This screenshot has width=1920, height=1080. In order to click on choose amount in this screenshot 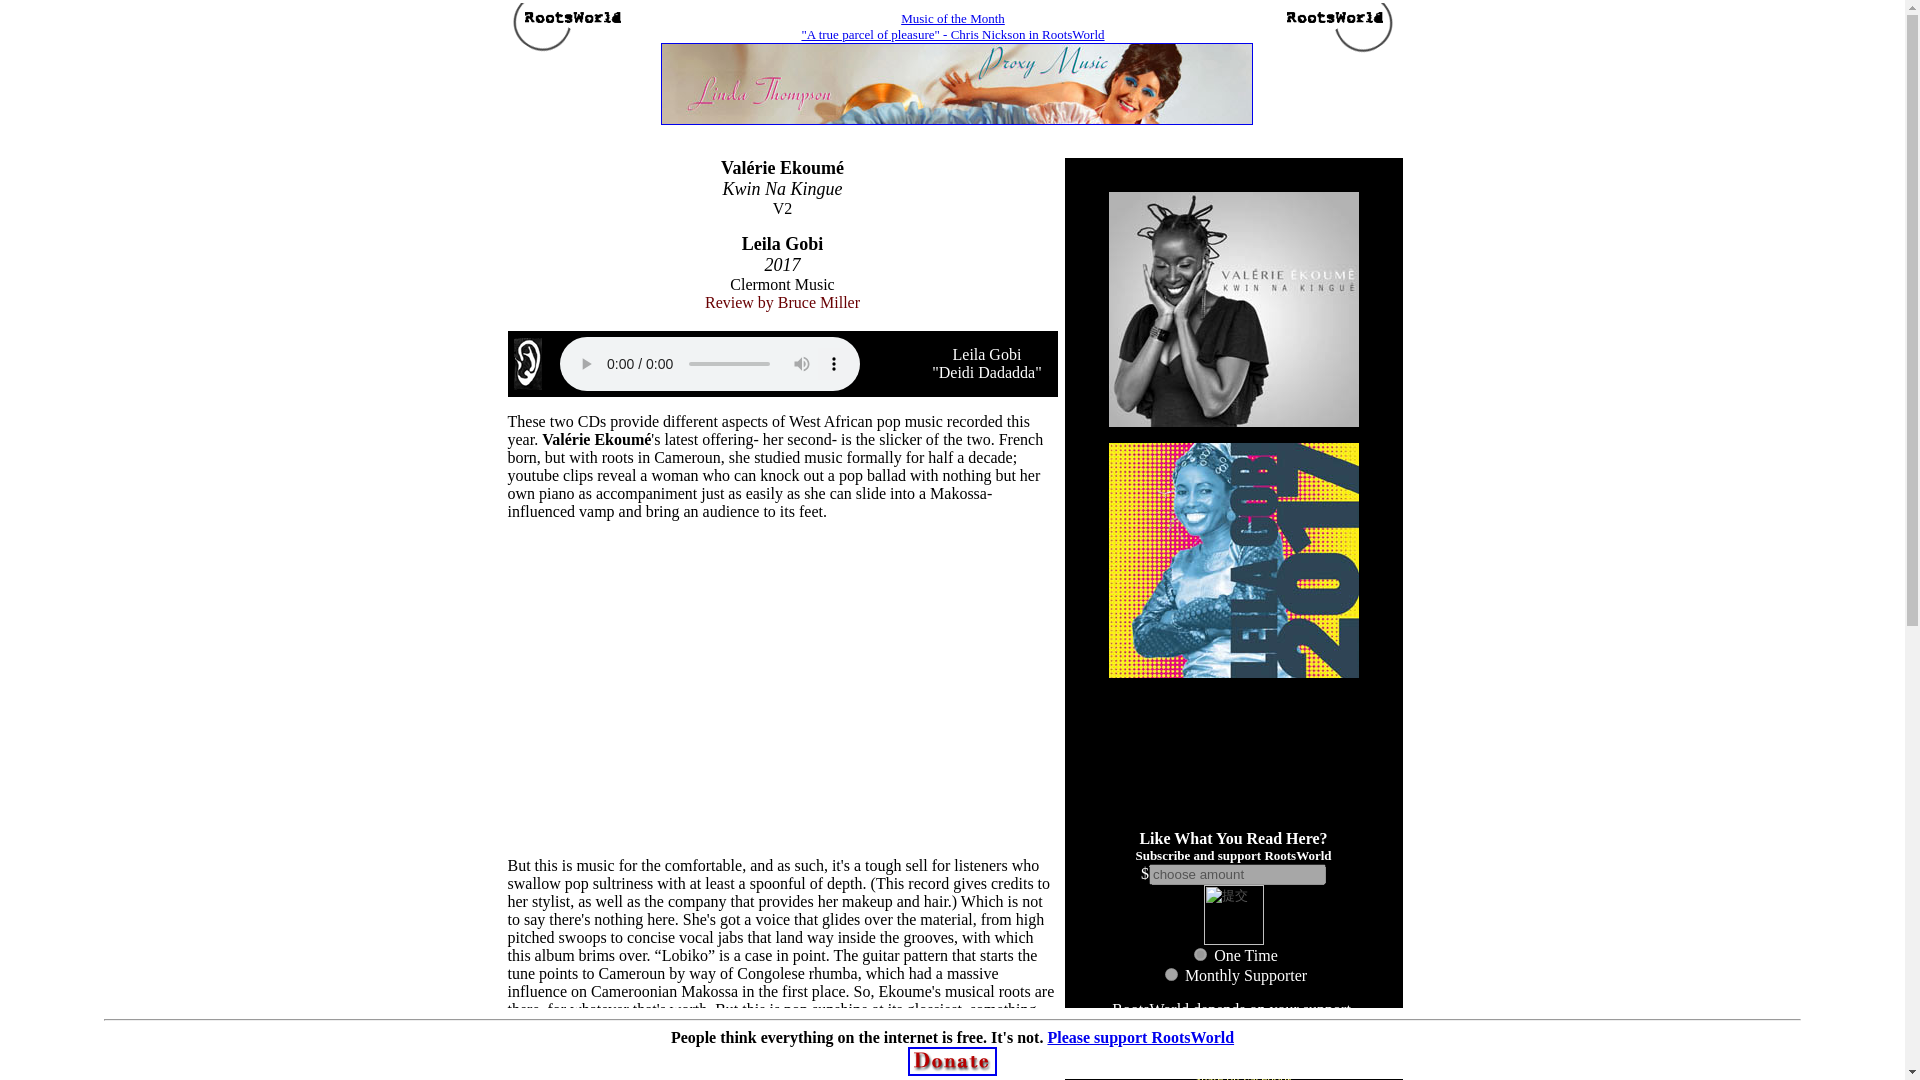, I will do `click(1237, 874)`.